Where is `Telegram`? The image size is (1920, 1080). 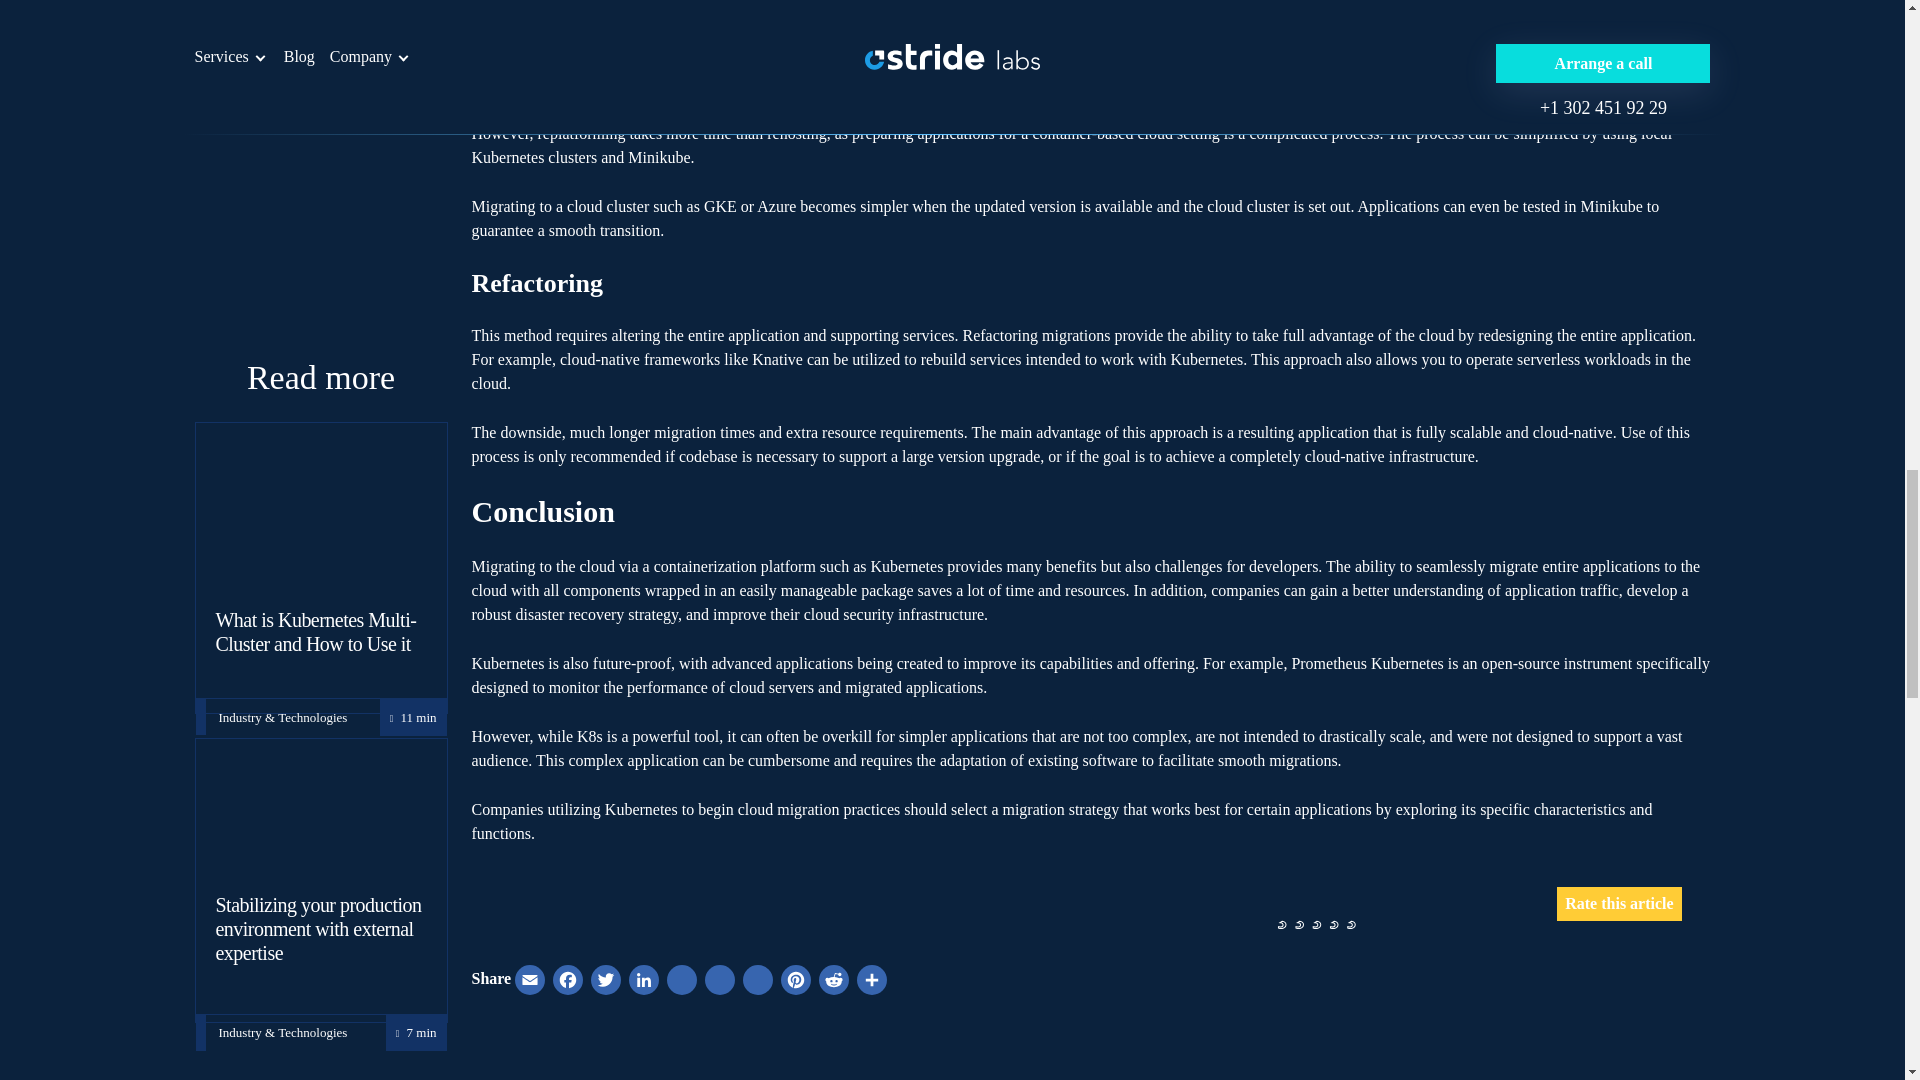
Telegram is located at coordinates (720, 984).